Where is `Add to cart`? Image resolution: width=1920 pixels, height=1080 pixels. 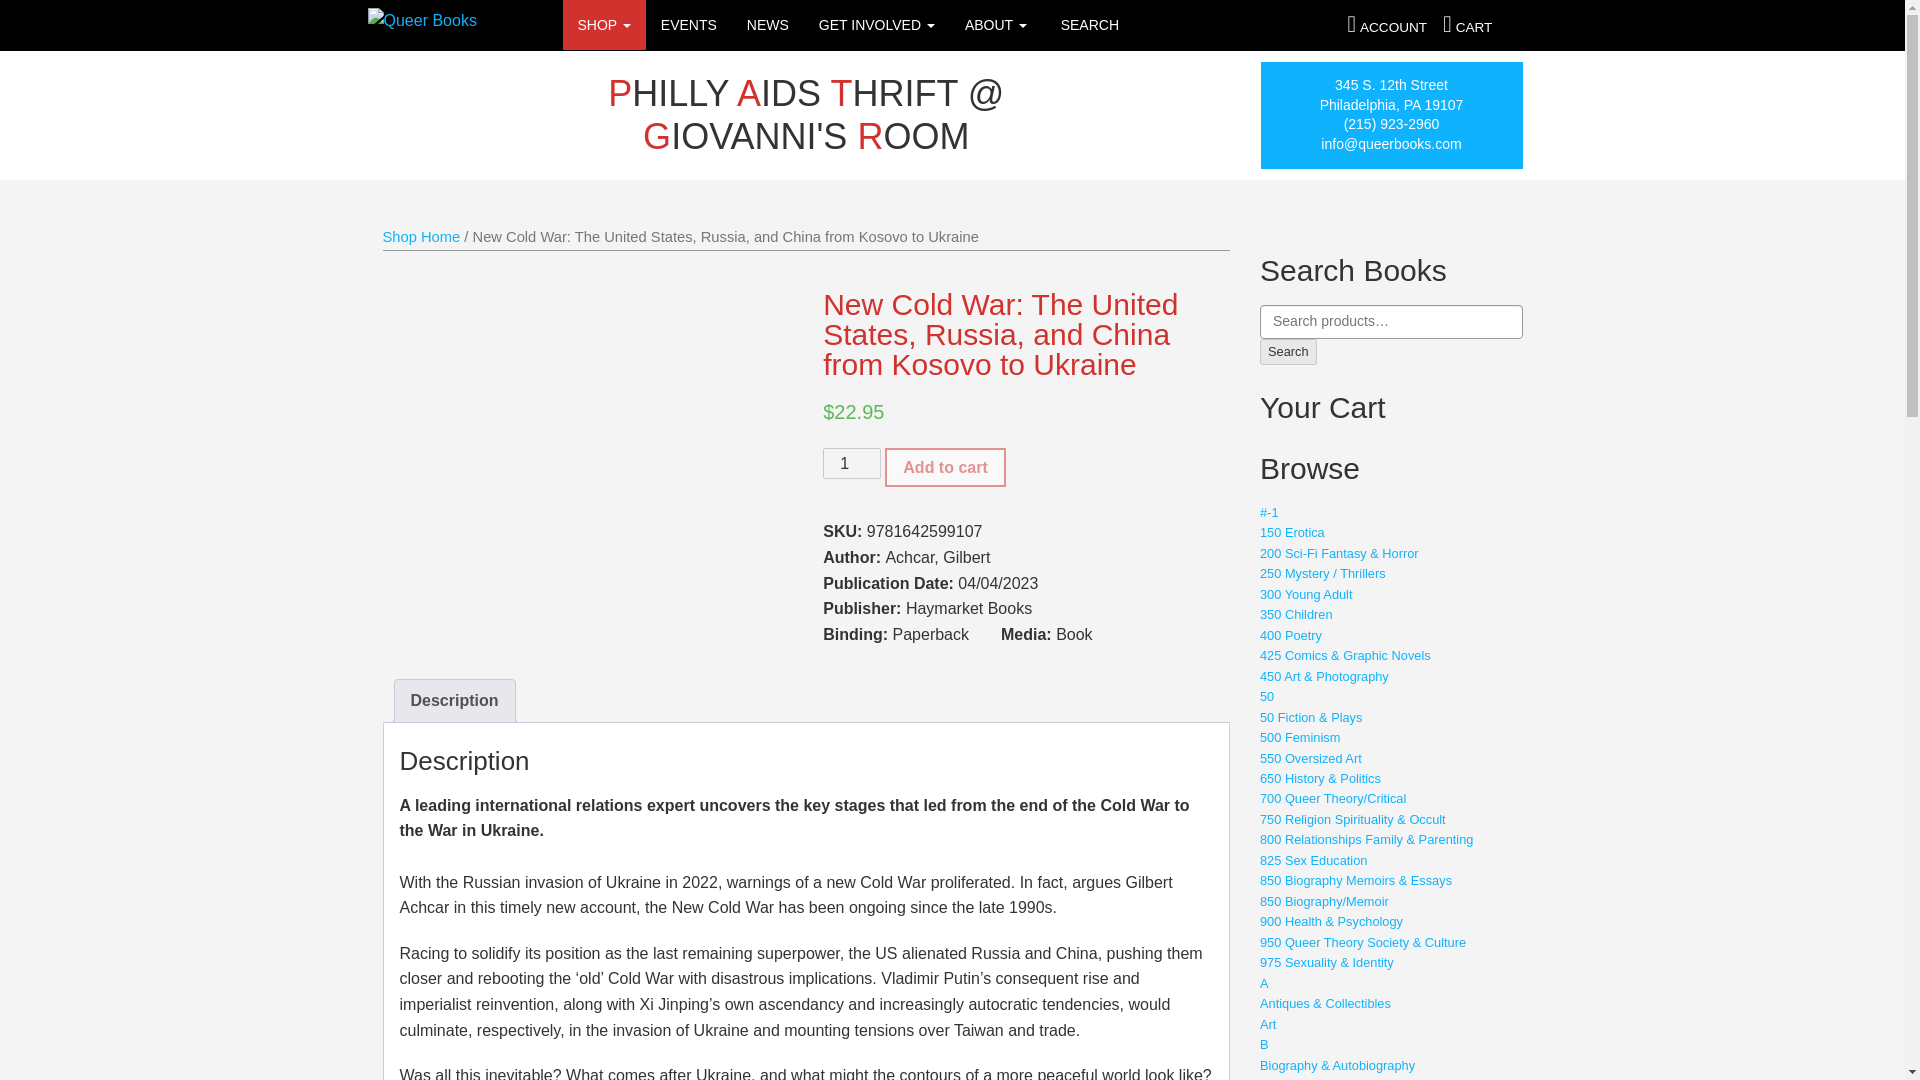
Add to cart is located at coordinates (944, 468).